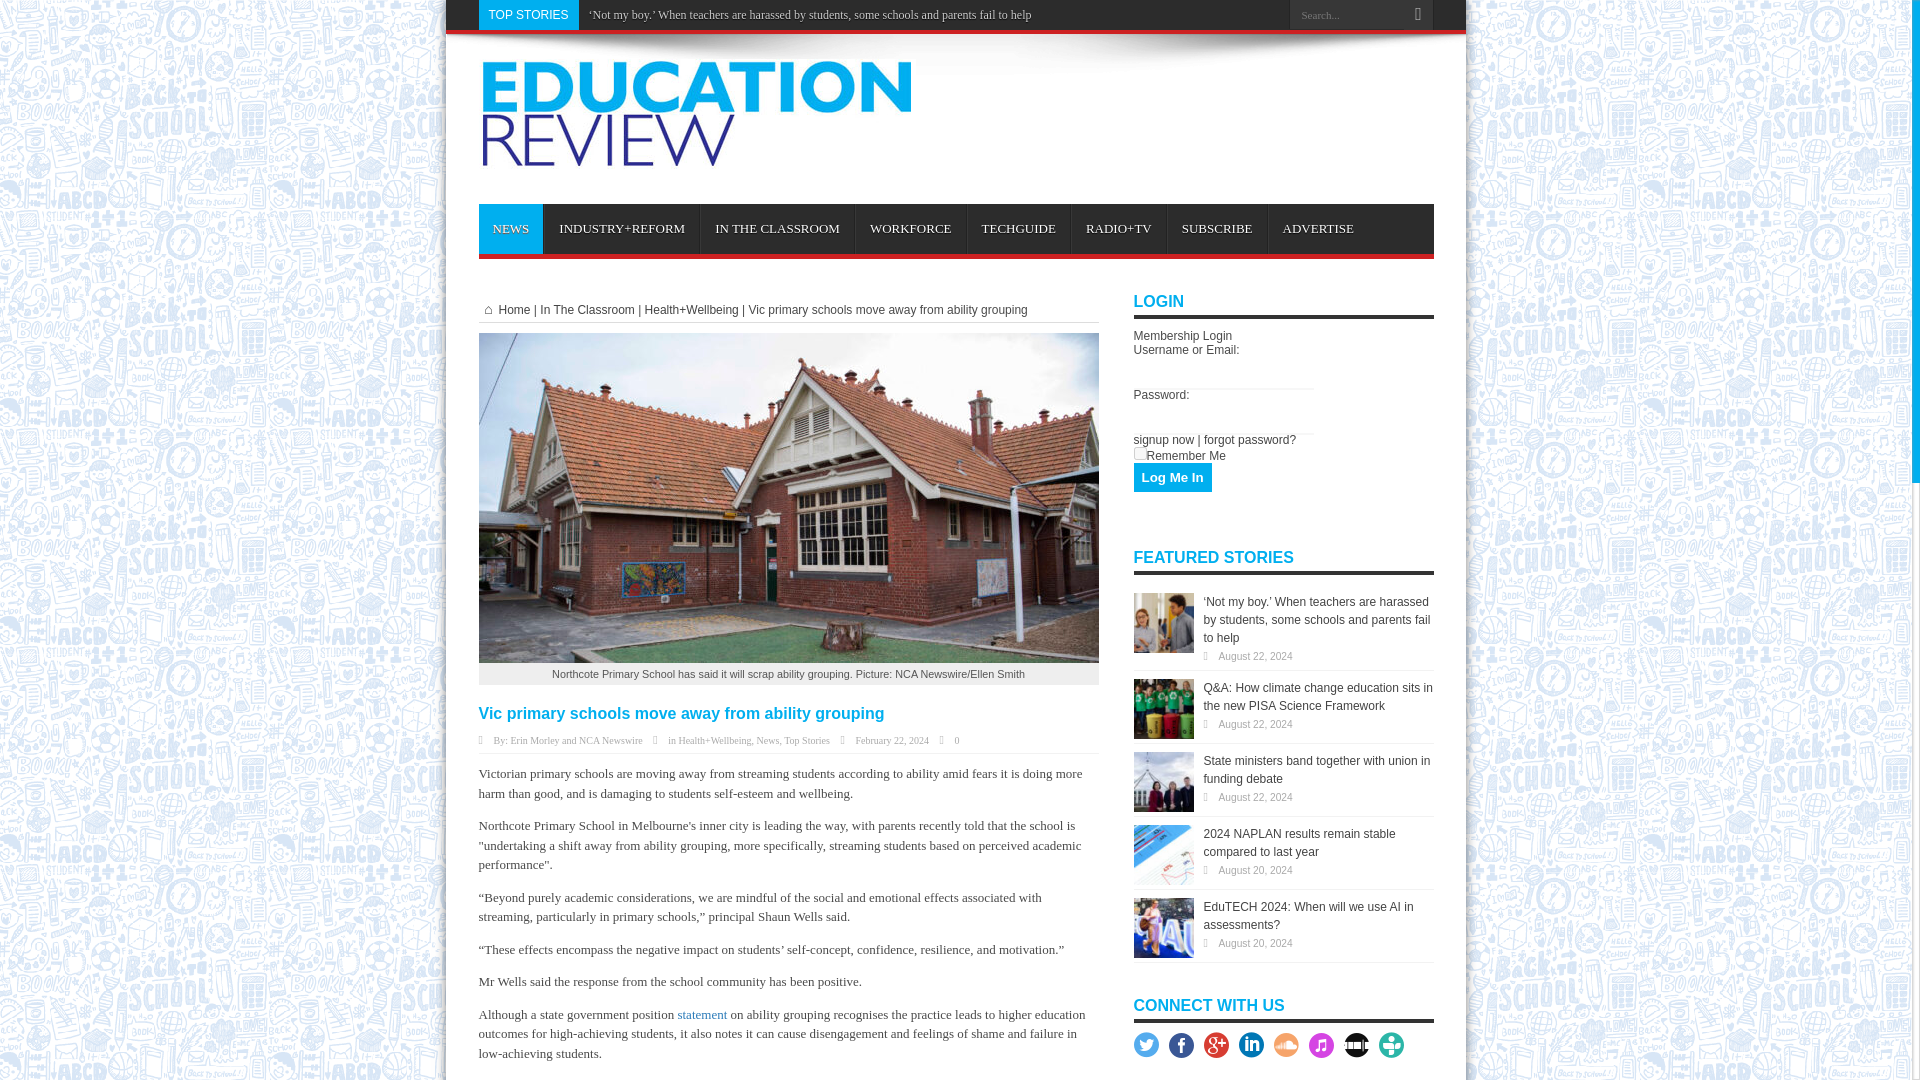 Image resolution: width=1920 pixels, height=1080 pixels. Describe the element at coordinates (510, 228) in the screenshot. I see `NEWS` at that location.